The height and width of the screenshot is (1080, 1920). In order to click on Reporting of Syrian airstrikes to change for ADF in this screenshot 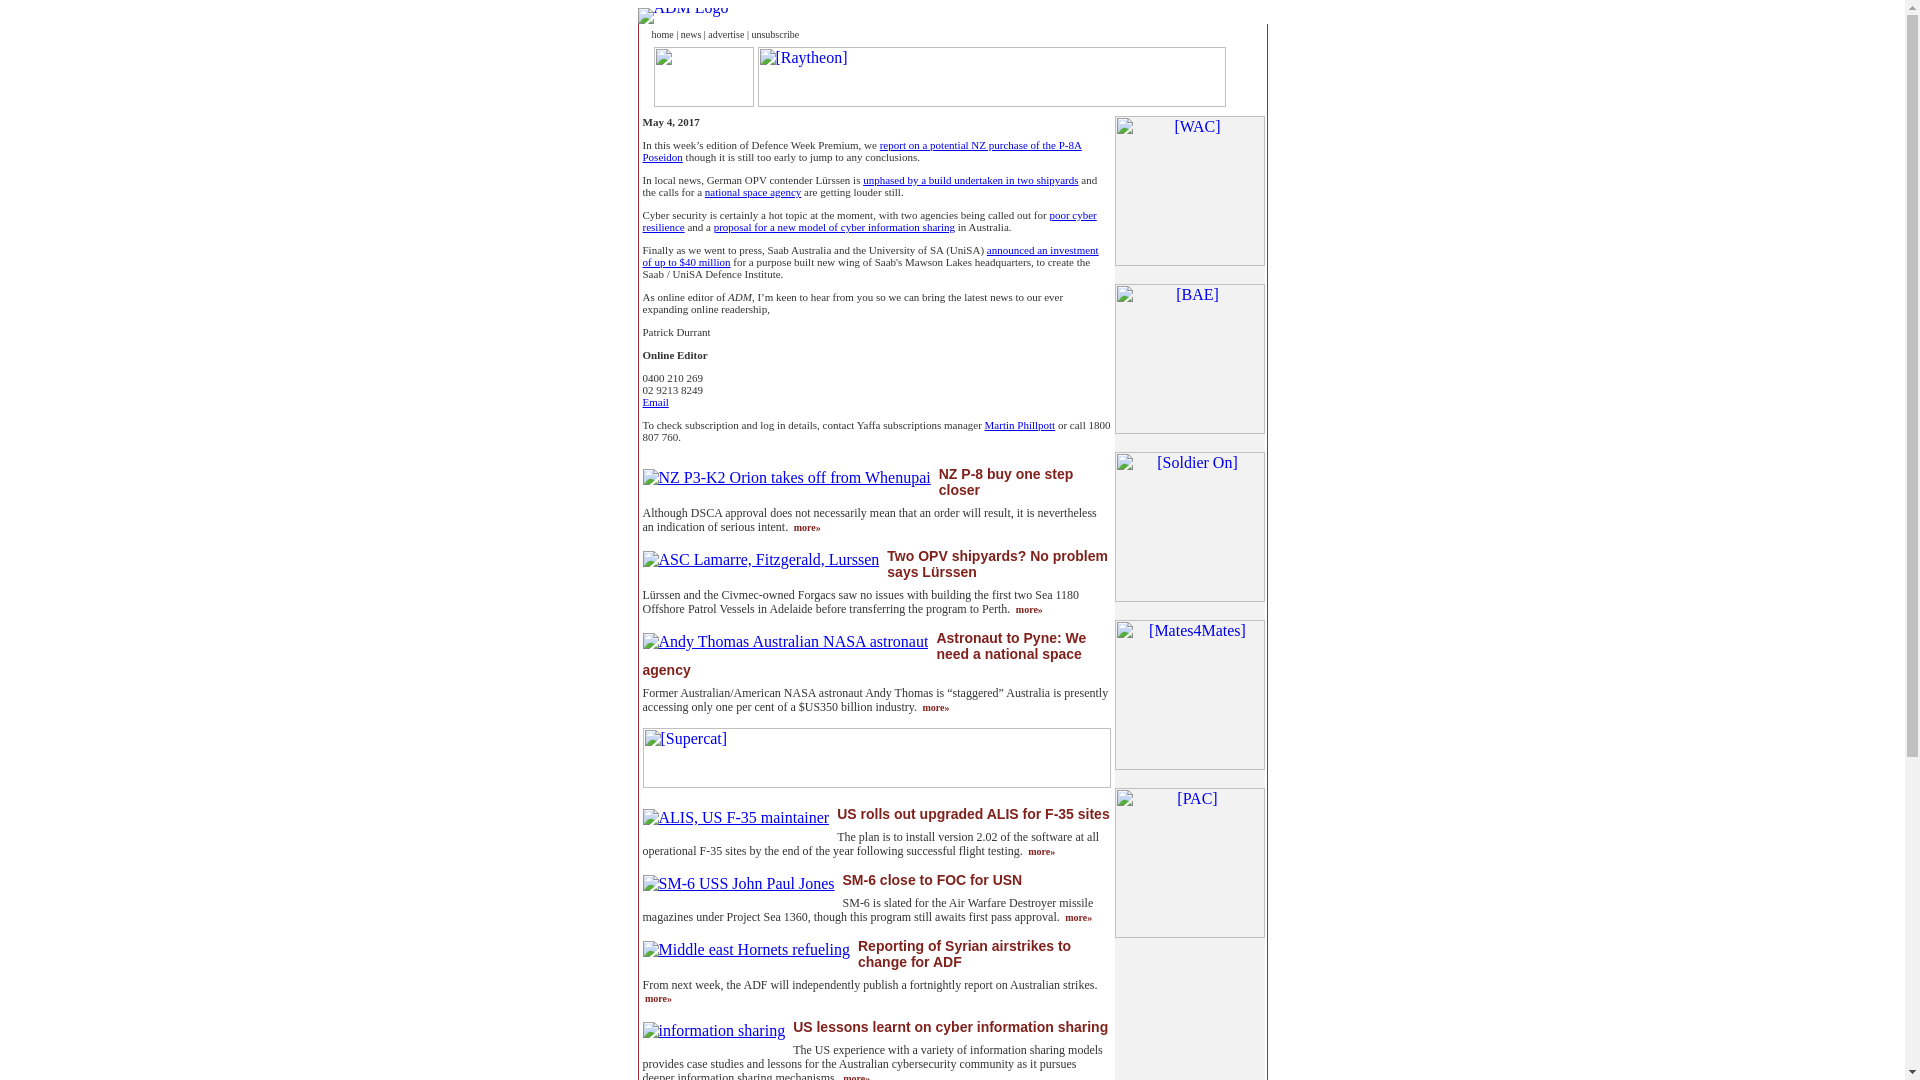, I will do `click(964, 954)`.